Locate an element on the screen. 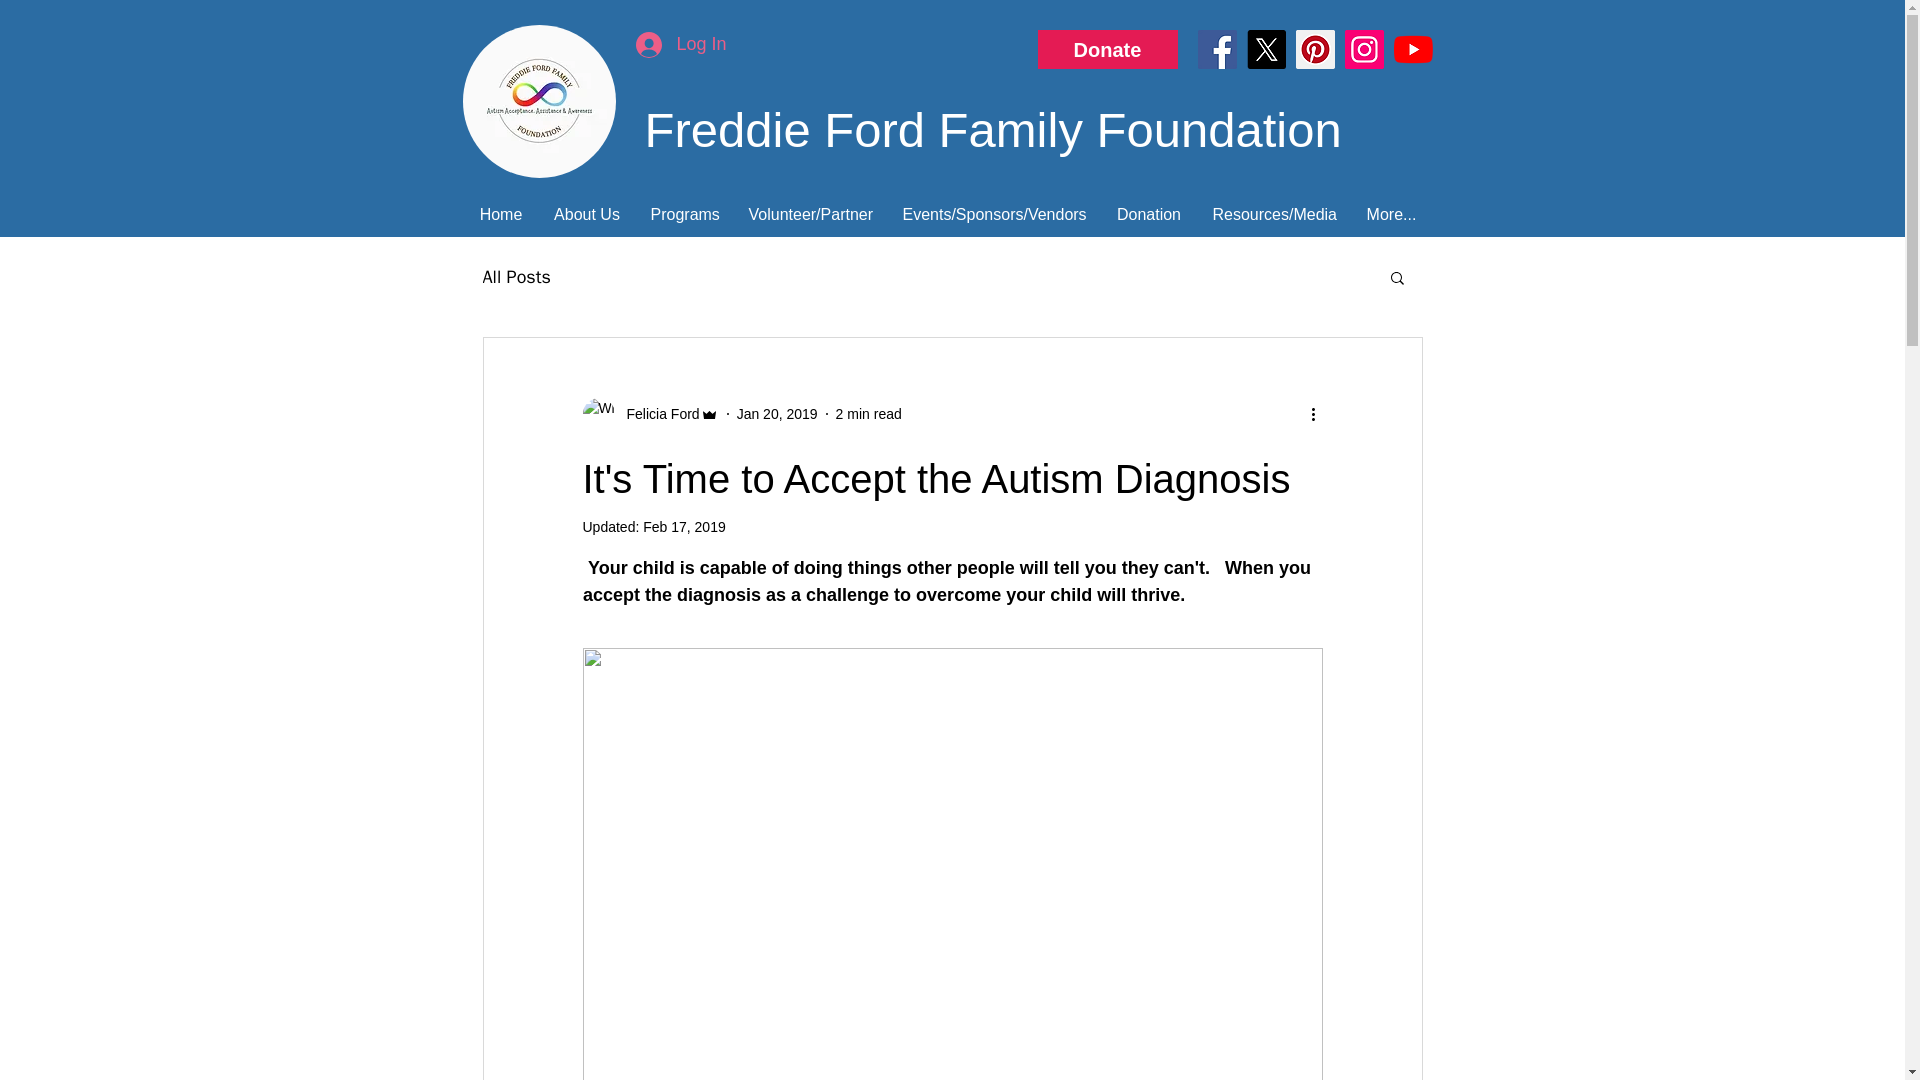 The height and width of the screenshot is (1080, 1920). Log In is located at coordinates (680, 44).